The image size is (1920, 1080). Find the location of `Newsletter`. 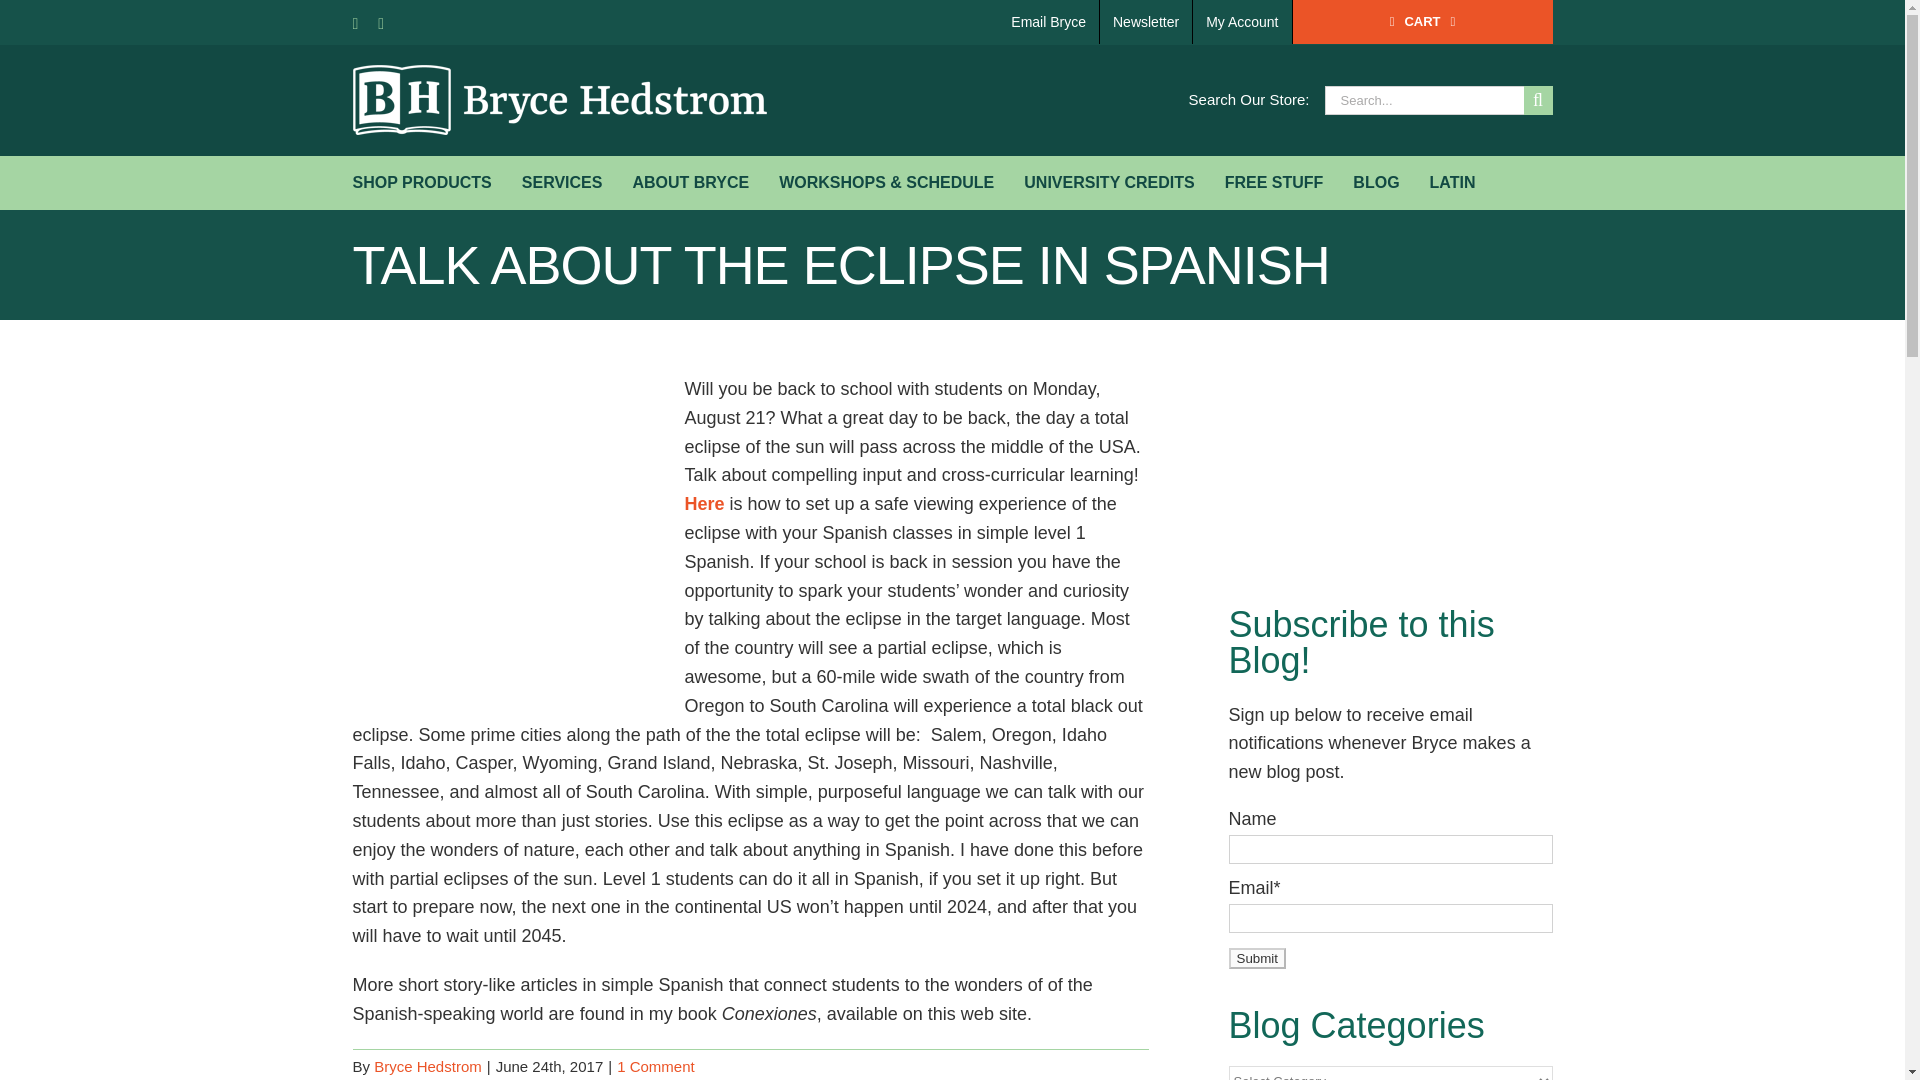

Newsletter is located at coordinates (1146, 22).